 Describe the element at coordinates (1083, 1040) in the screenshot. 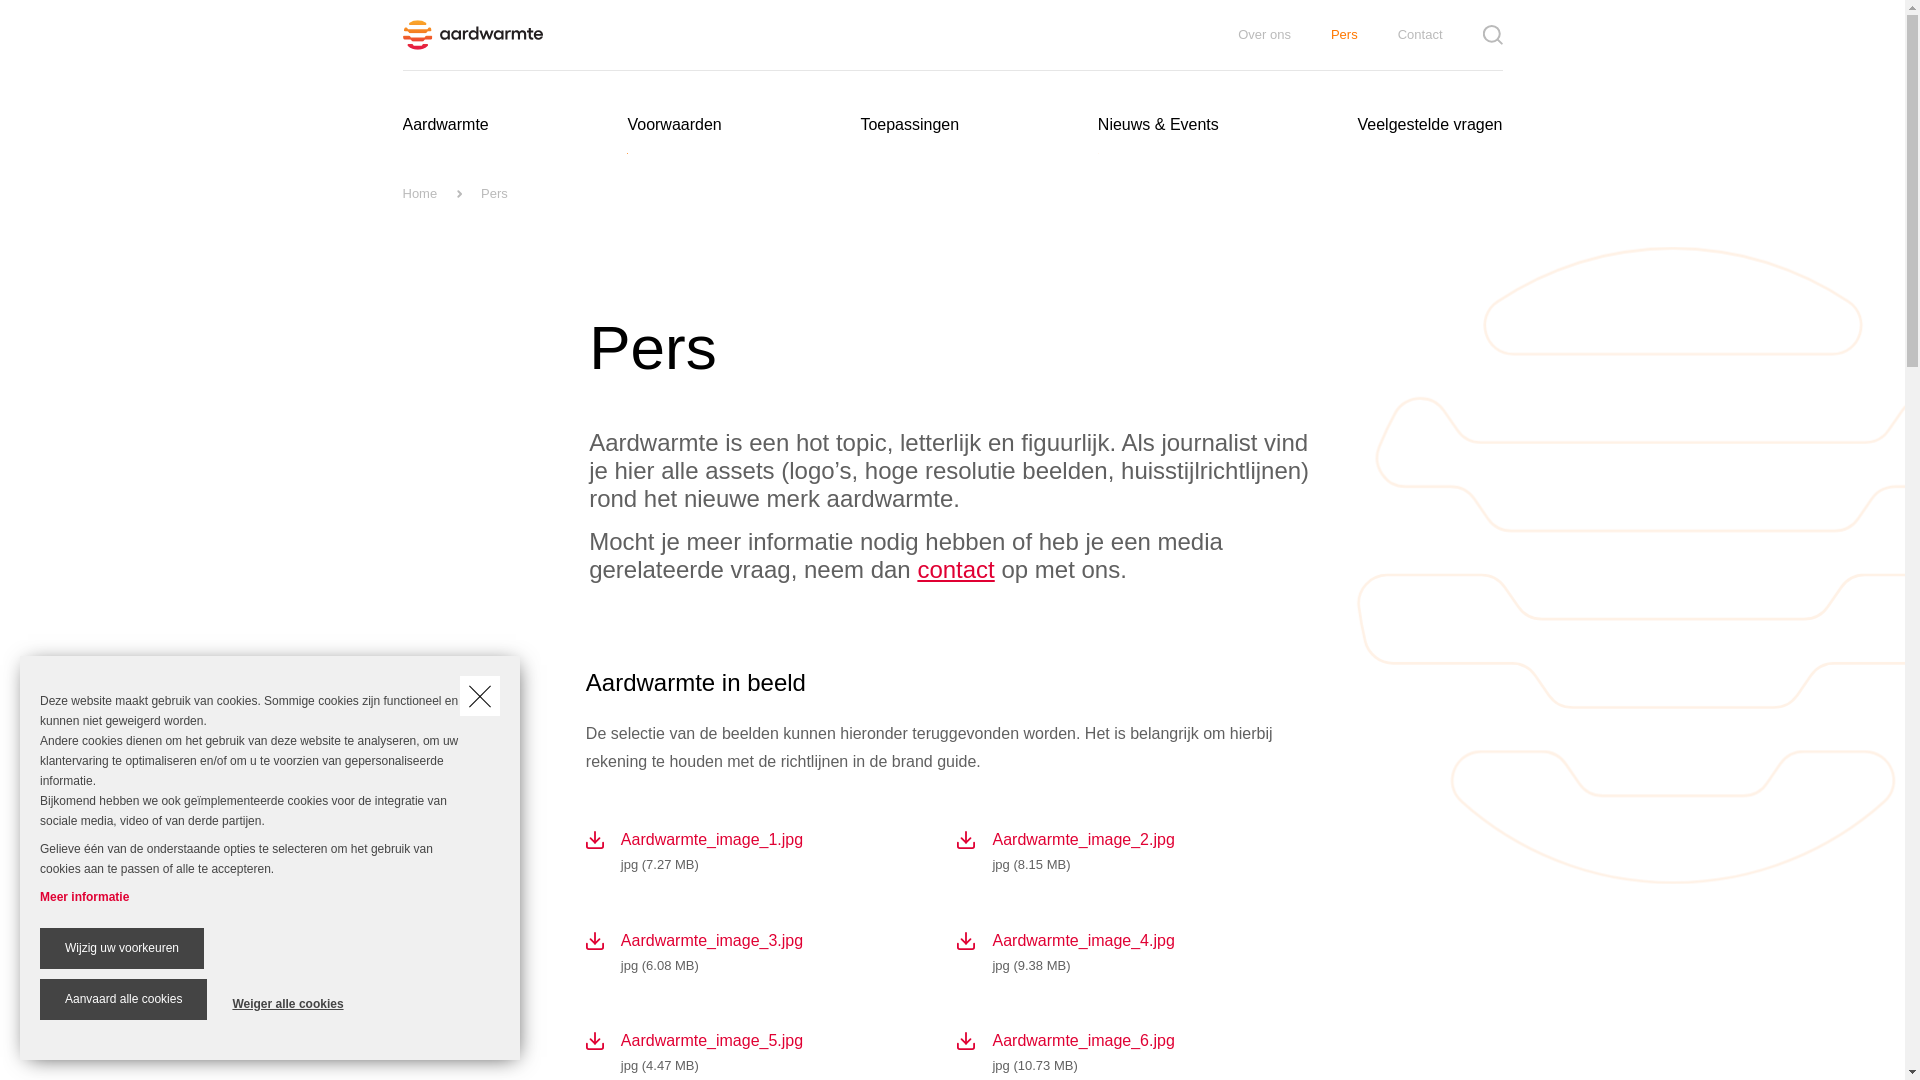

I see `Aardwarmte_image_6.jpg` at that location.